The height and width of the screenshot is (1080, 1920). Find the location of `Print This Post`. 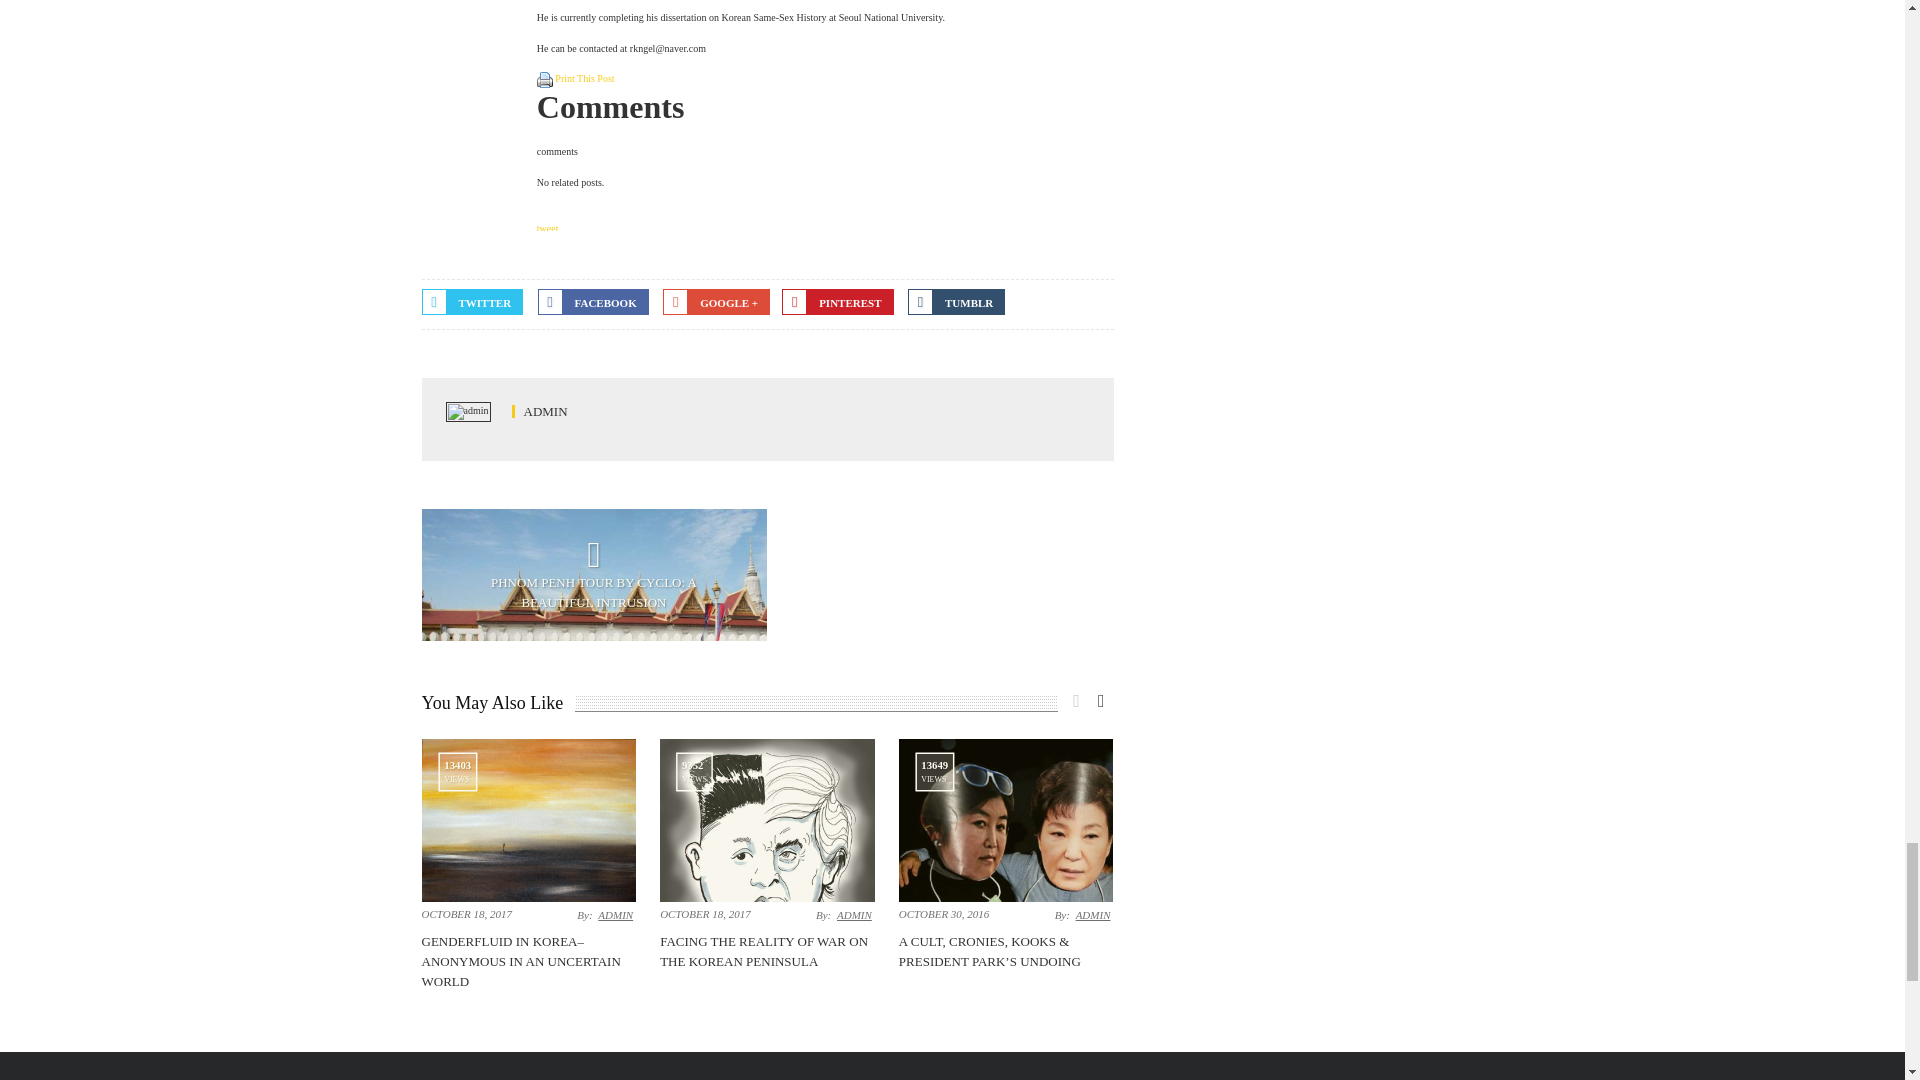

Print This Post is located at coordinates (544, 80).